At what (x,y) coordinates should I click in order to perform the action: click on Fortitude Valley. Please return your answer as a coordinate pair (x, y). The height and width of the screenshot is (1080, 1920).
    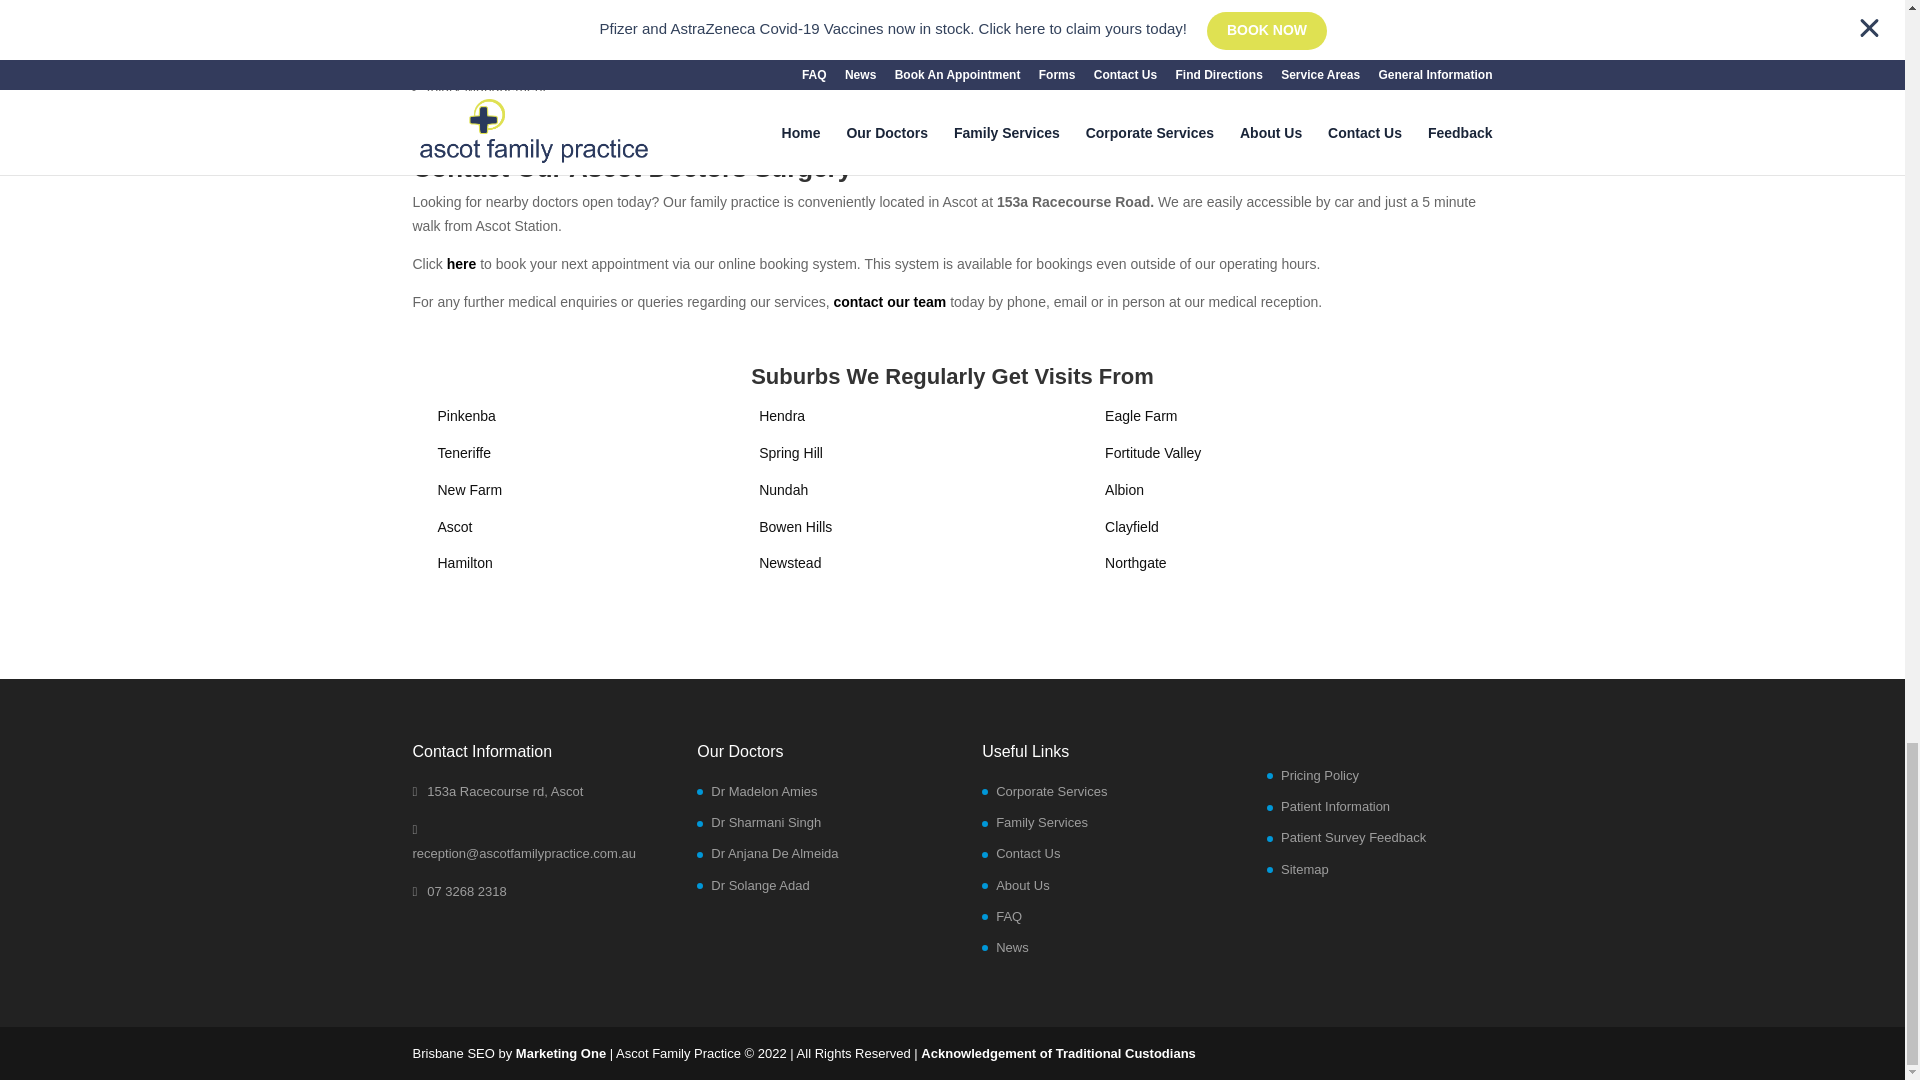
    Looking at the image, I should click on (1153, 452).